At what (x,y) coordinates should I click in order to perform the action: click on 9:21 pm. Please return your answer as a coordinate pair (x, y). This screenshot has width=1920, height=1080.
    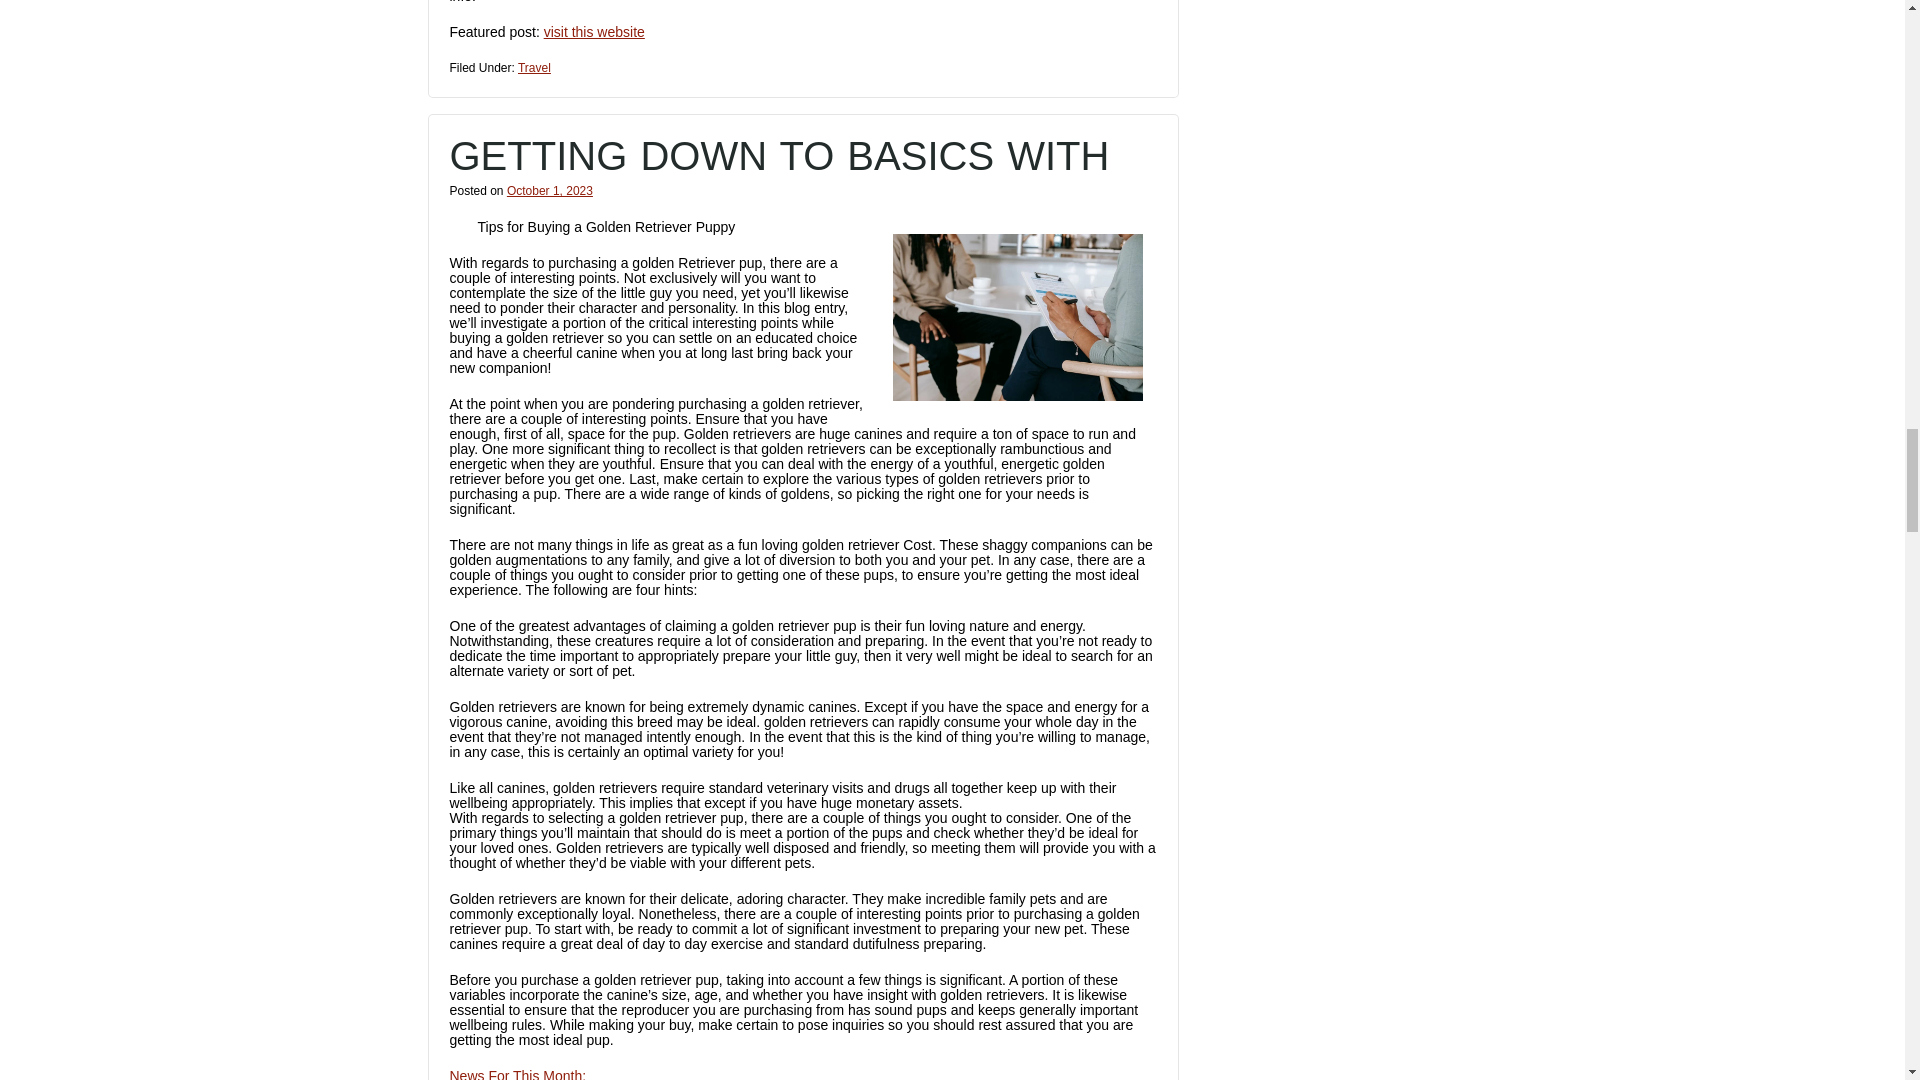
    Looking at the image, I should click on (550, 190).